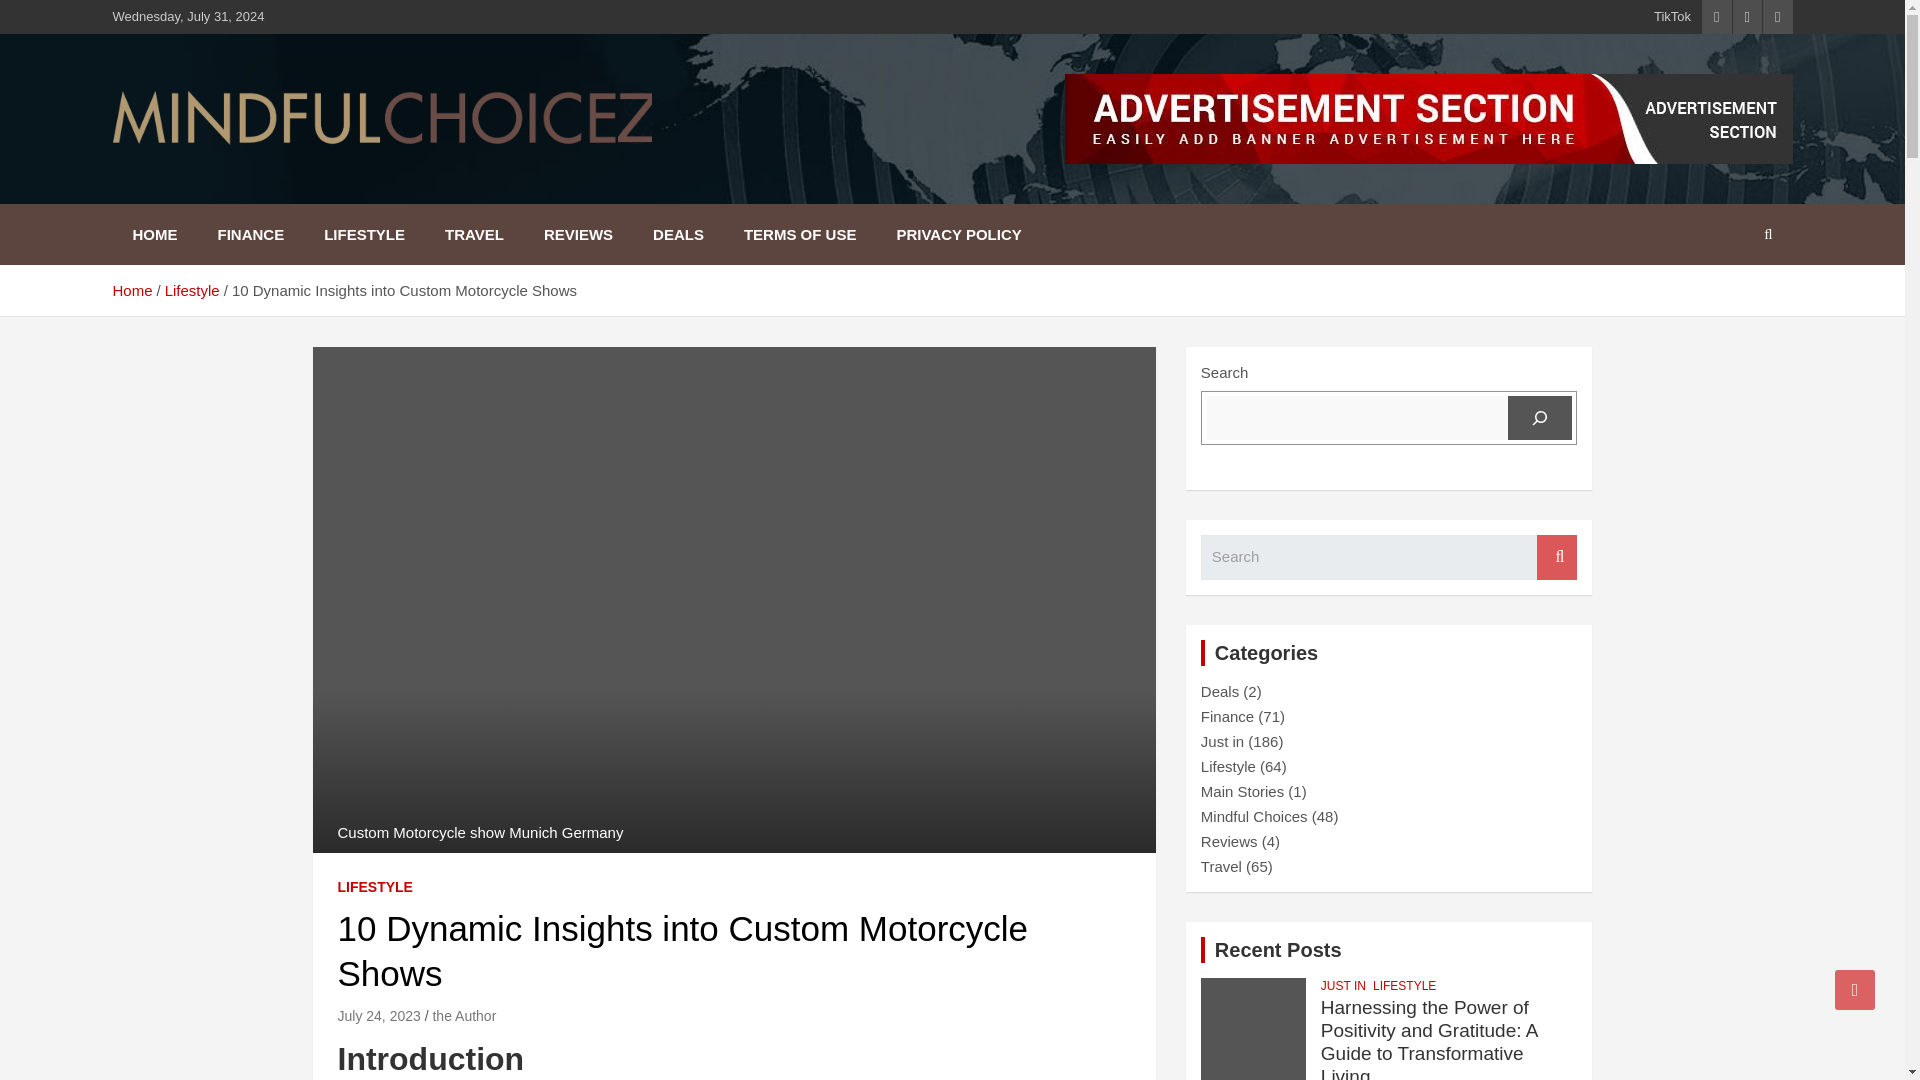 The image size is (1920, 1080). Describe the element at coordinates (800, 234) in the screenshot. I see `TERMS OF USE` at that location.